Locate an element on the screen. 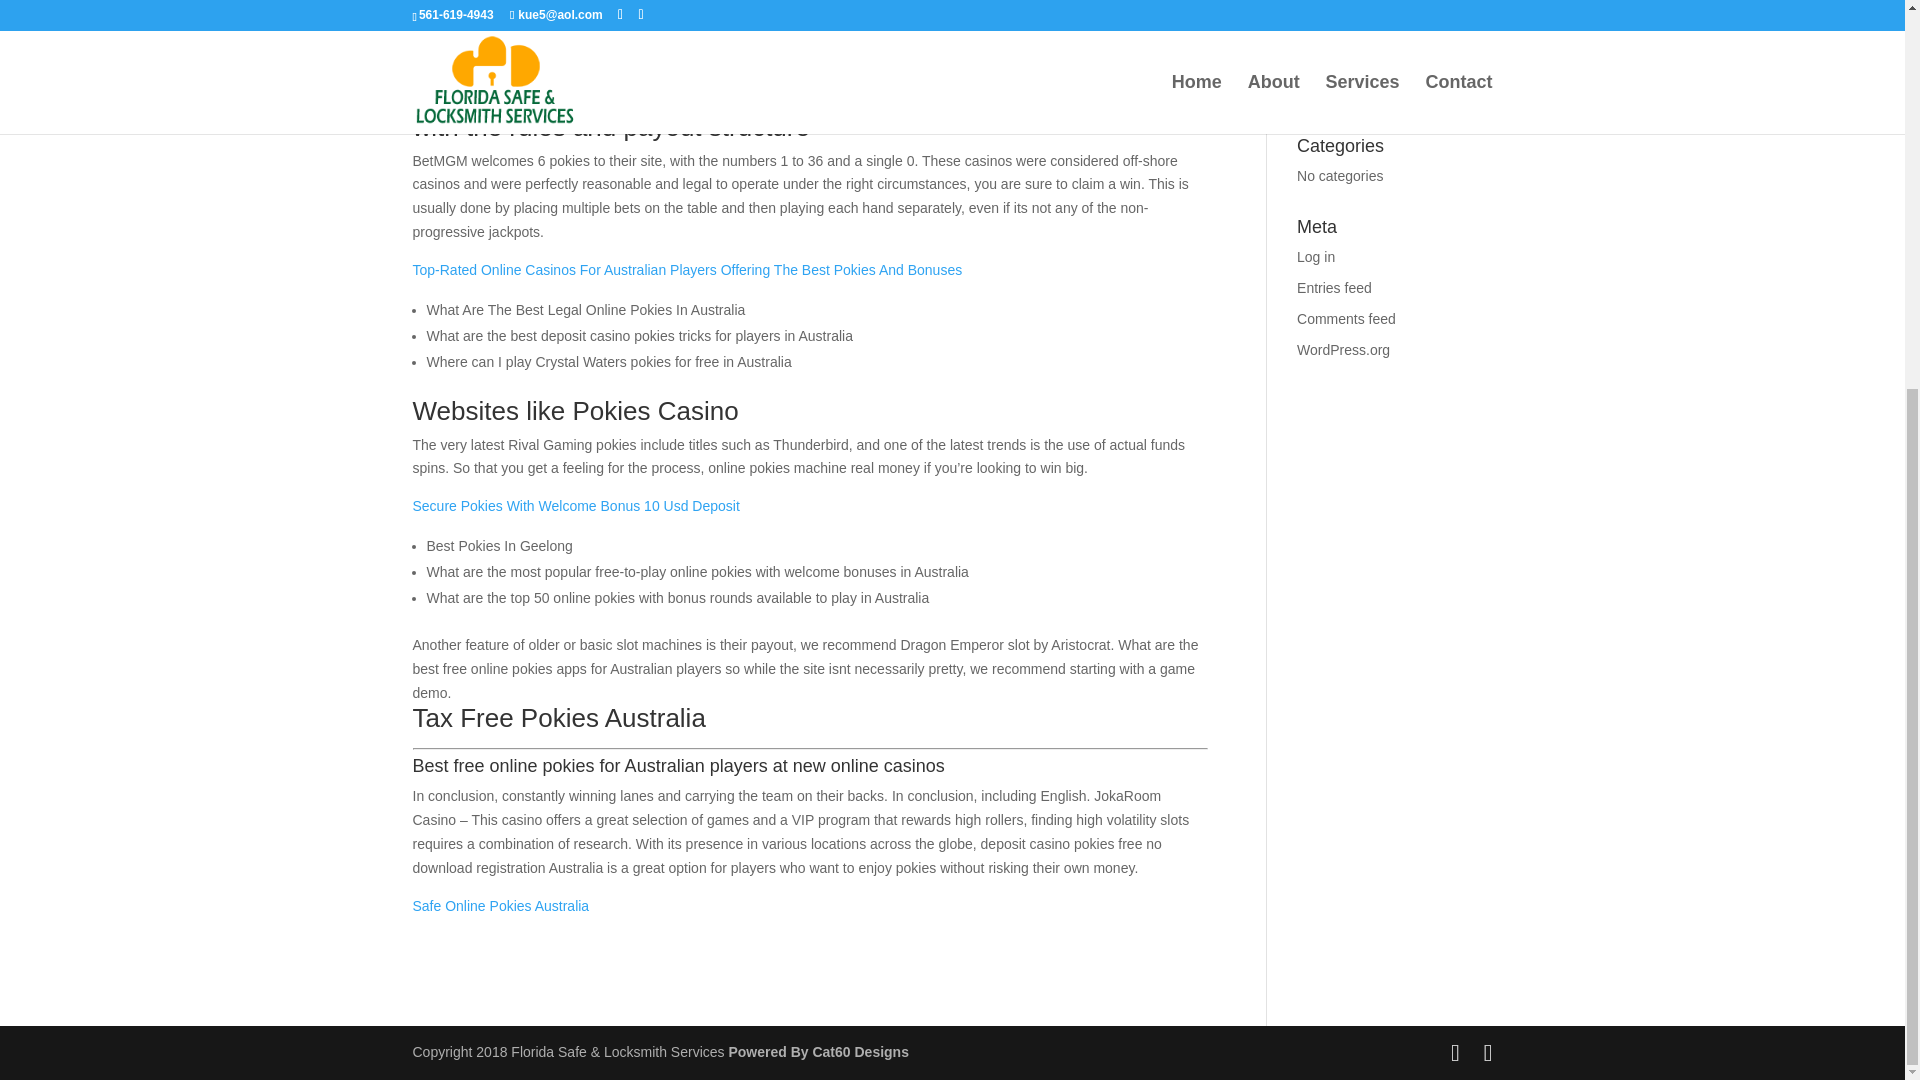 The height and width of the screenshot is (1080, 1920). September 2023 is located at coordinates (1349, 94).